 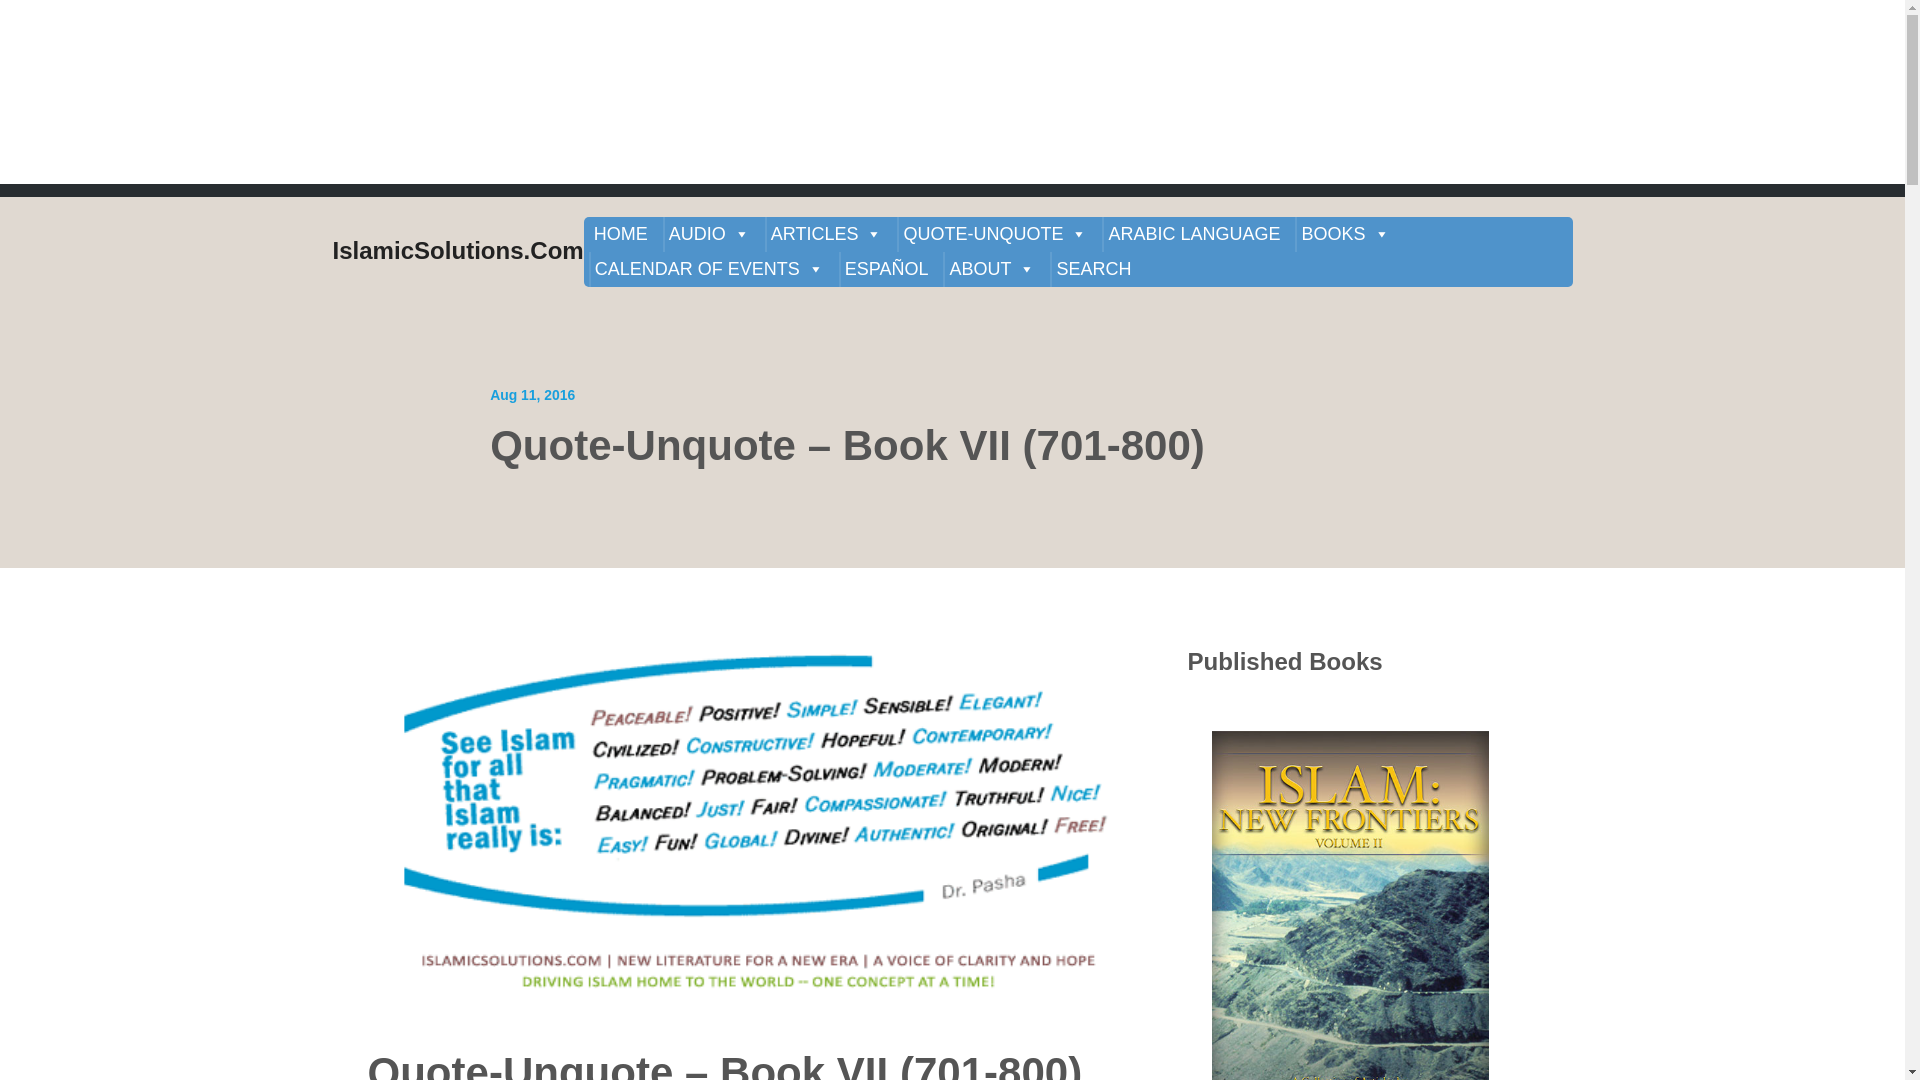 I want to click on QUOTE-UNQUOTE, so click(x=995, y=234).